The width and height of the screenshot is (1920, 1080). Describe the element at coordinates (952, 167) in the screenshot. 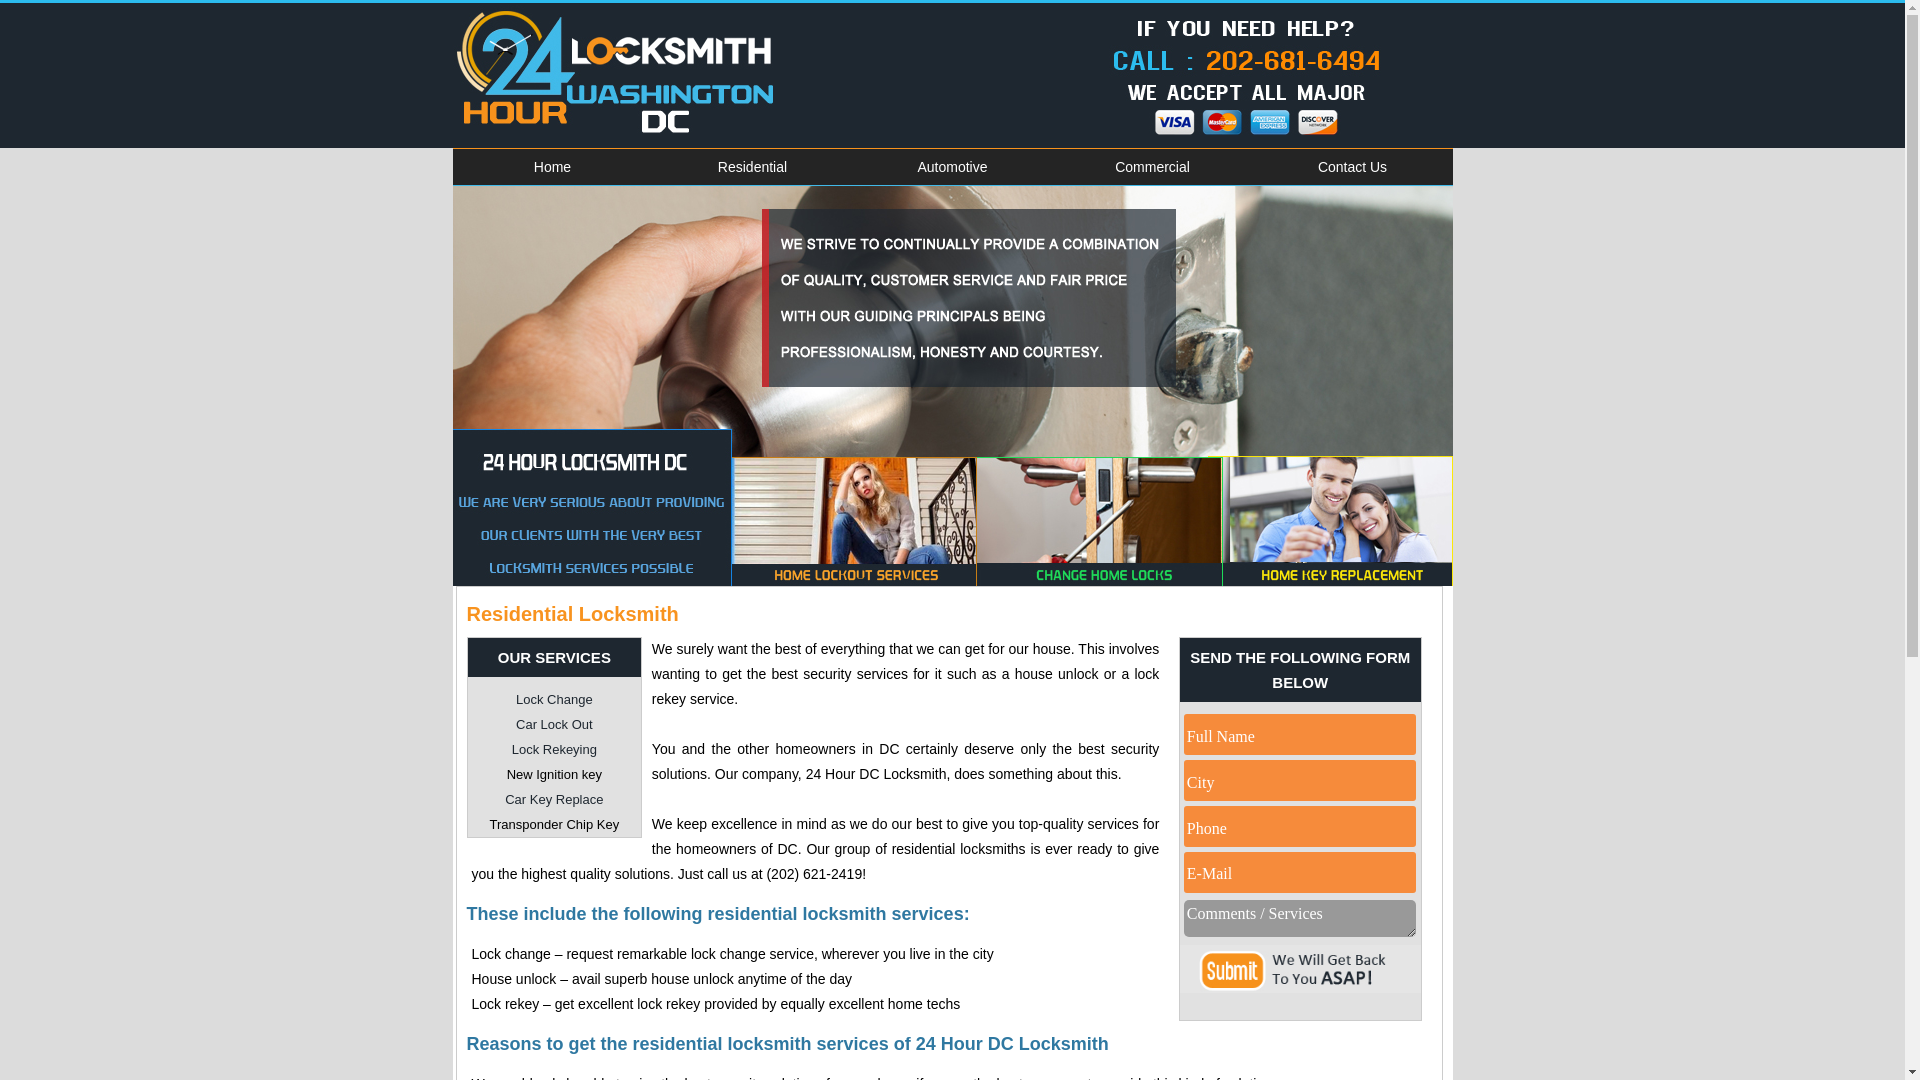

I see `Automotive` at that location.